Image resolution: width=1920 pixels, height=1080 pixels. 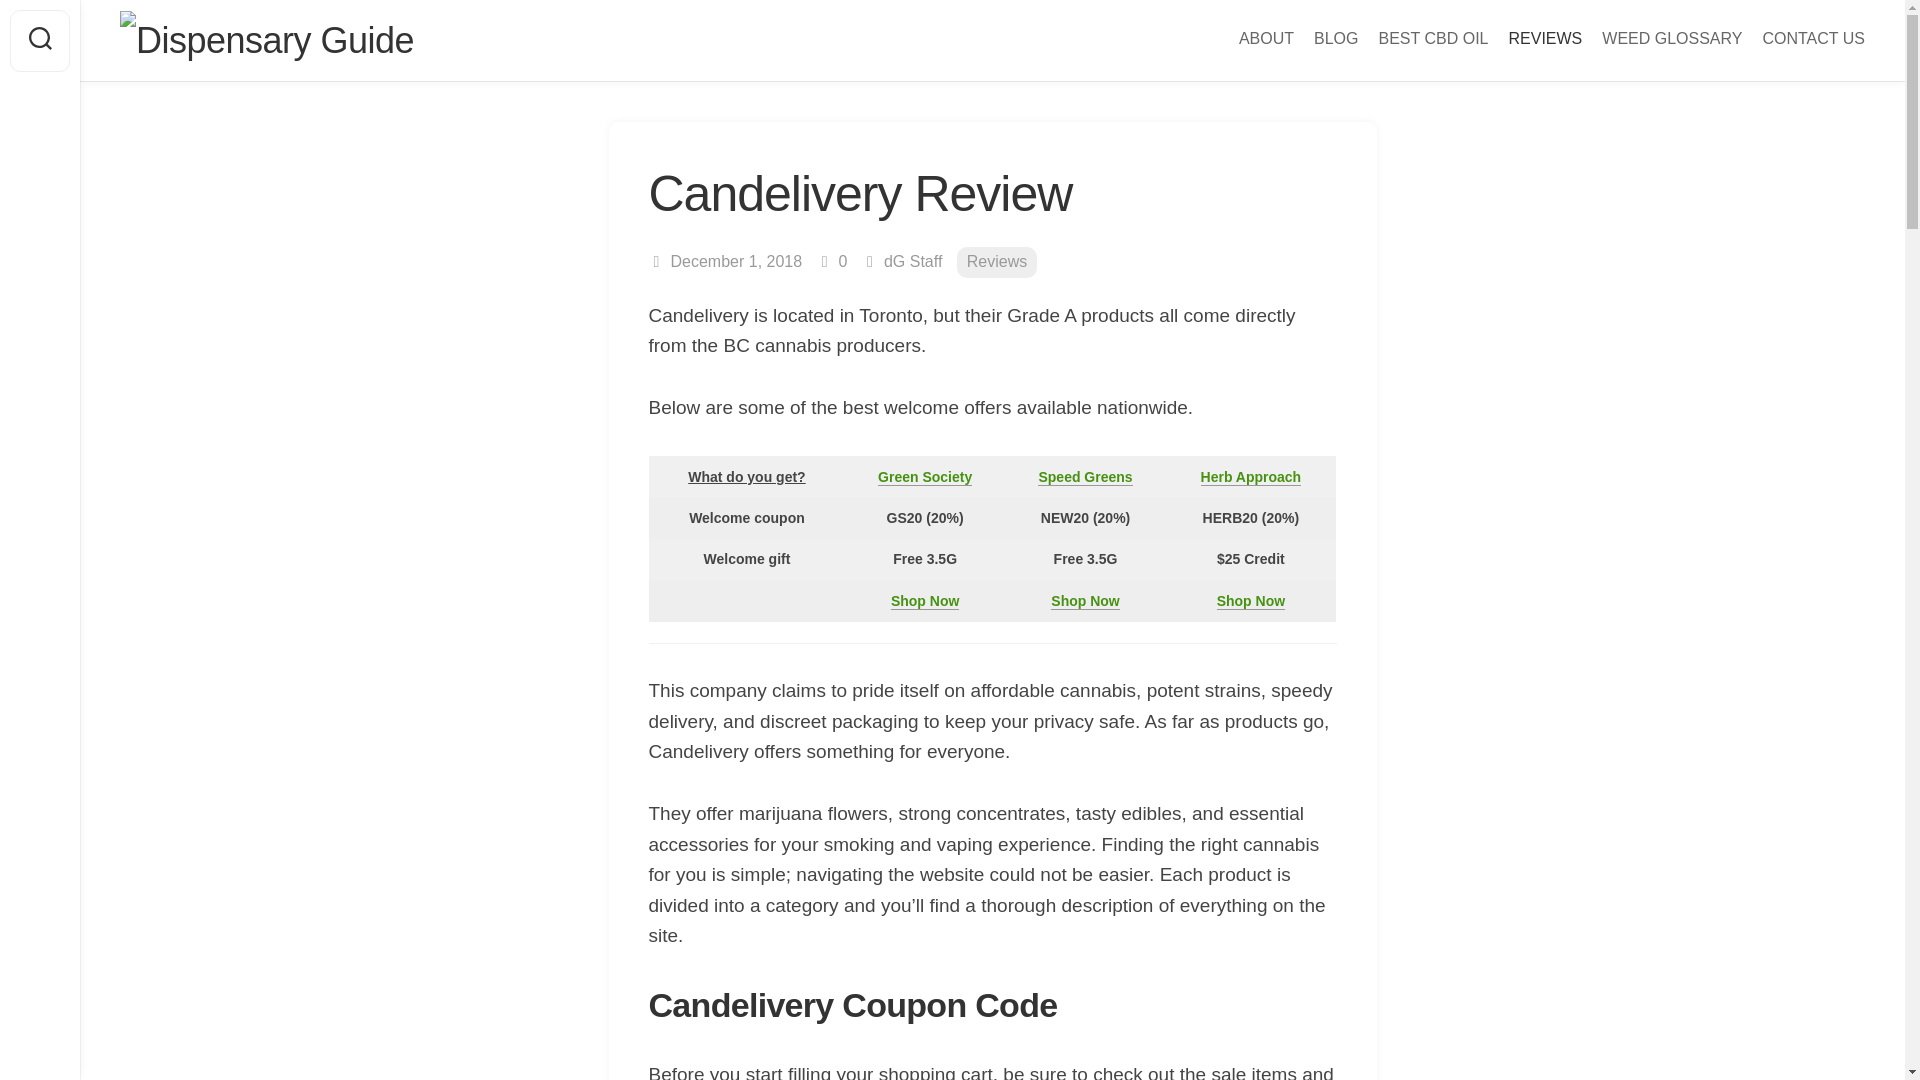 I want to click on ABOUT, so click(x=1266, y=38).